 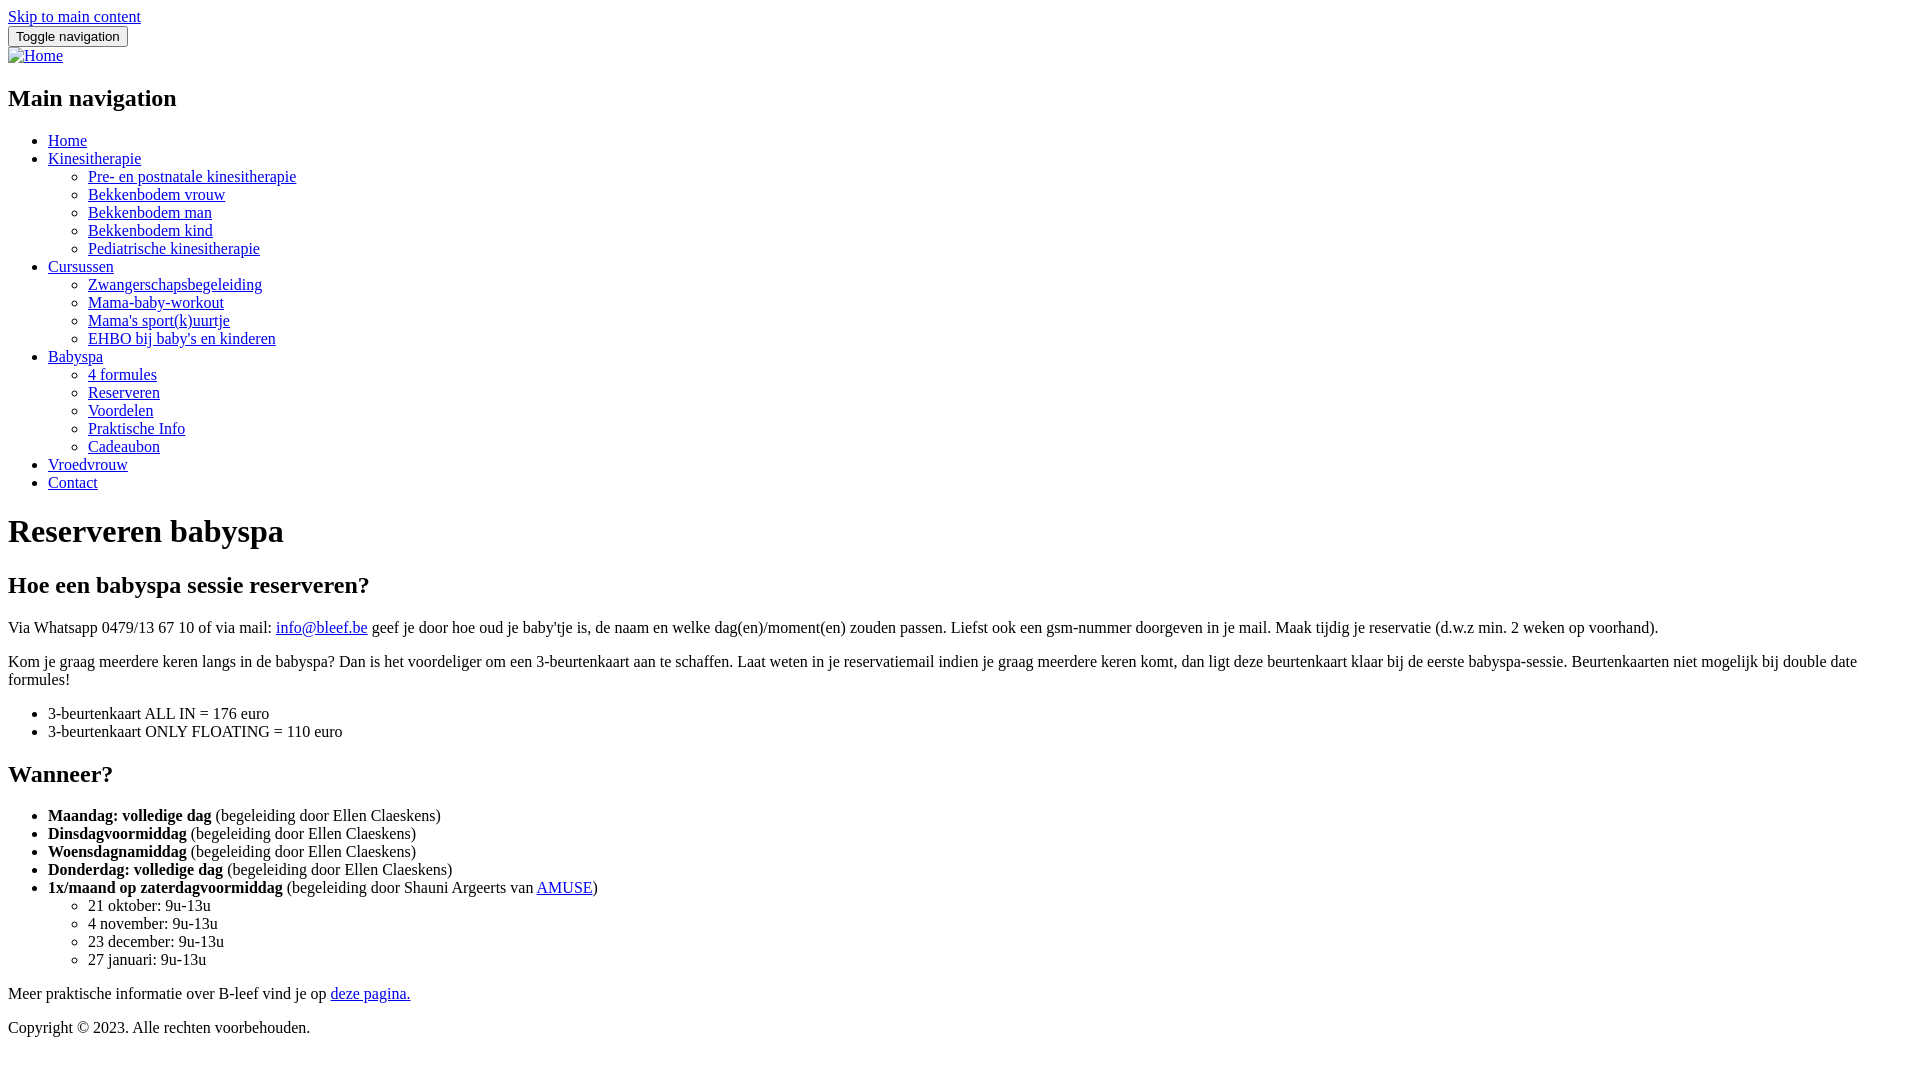 What do you see at coordinates (124, 446) in the screenshot?
I see `Cadeaubon` at bounding box center [124, 446].